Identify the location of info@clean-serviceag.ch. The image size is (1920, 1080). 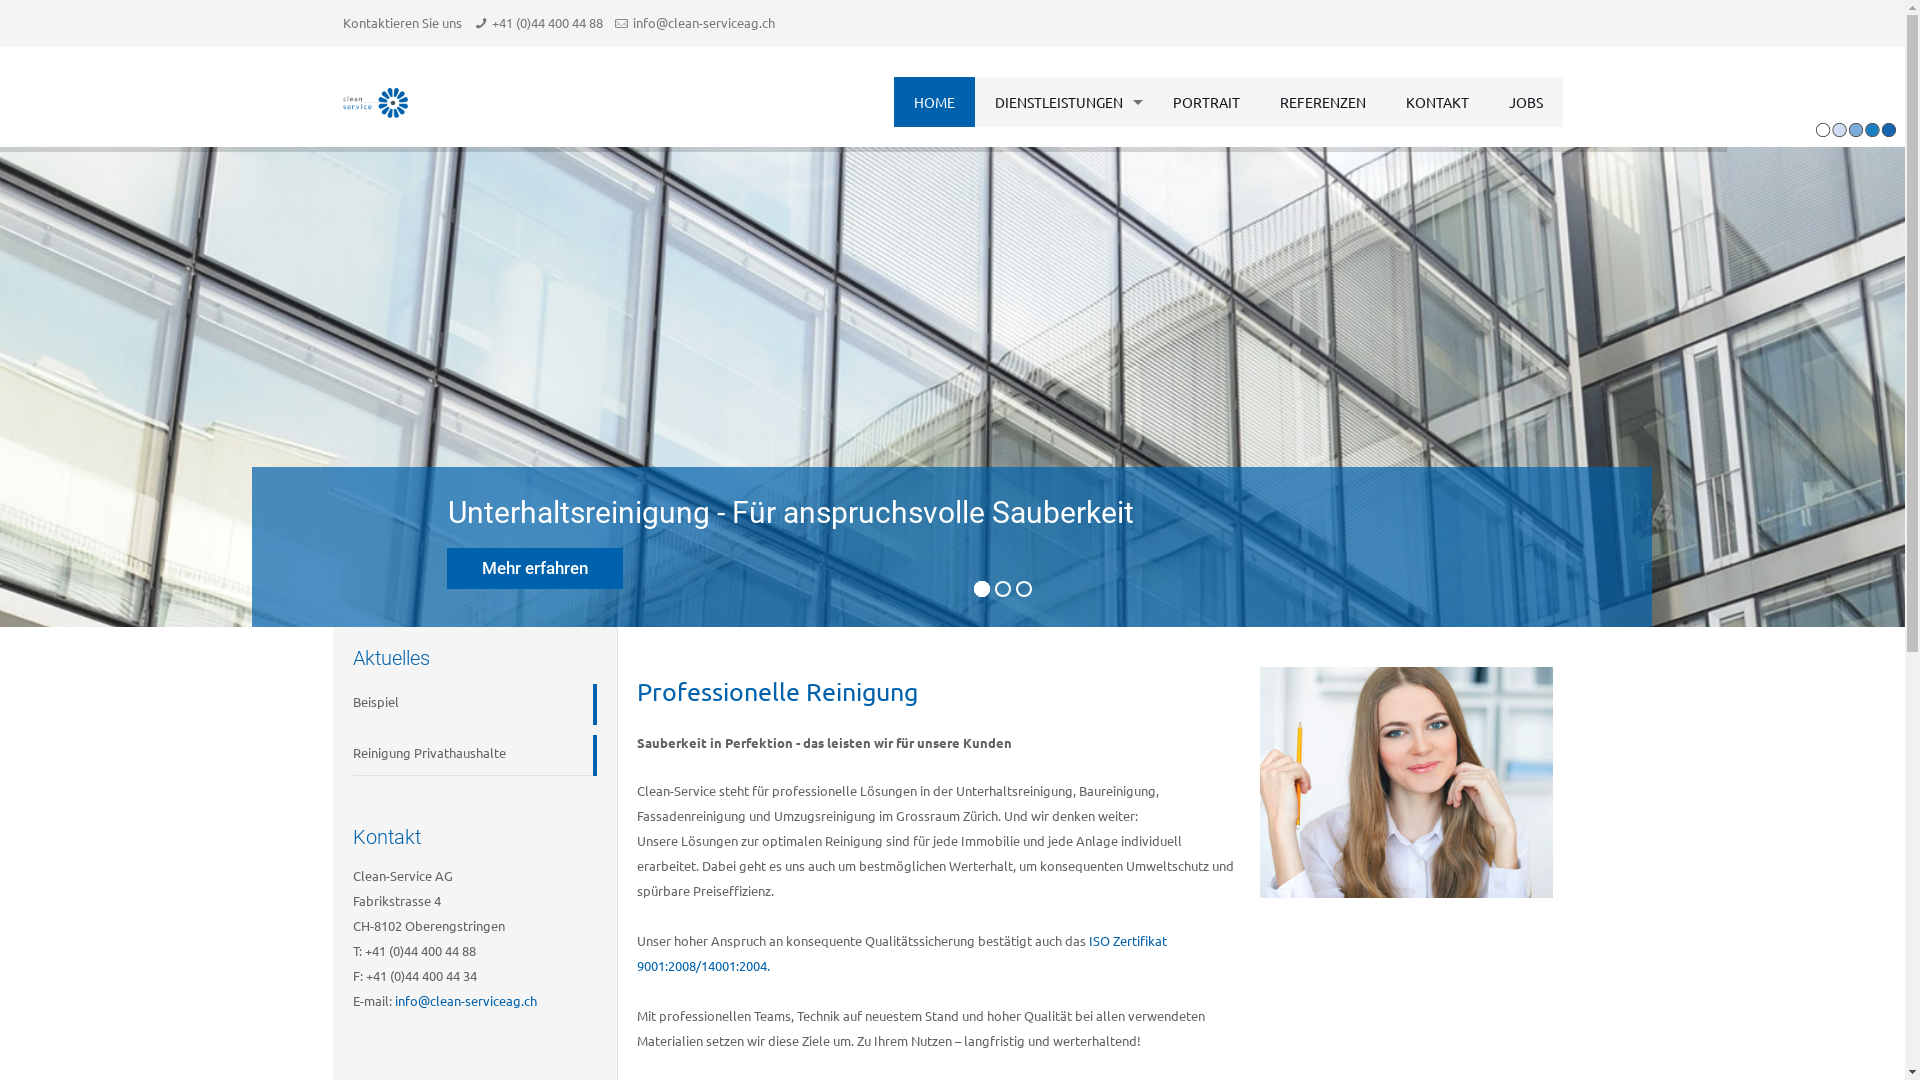
(704, 22).